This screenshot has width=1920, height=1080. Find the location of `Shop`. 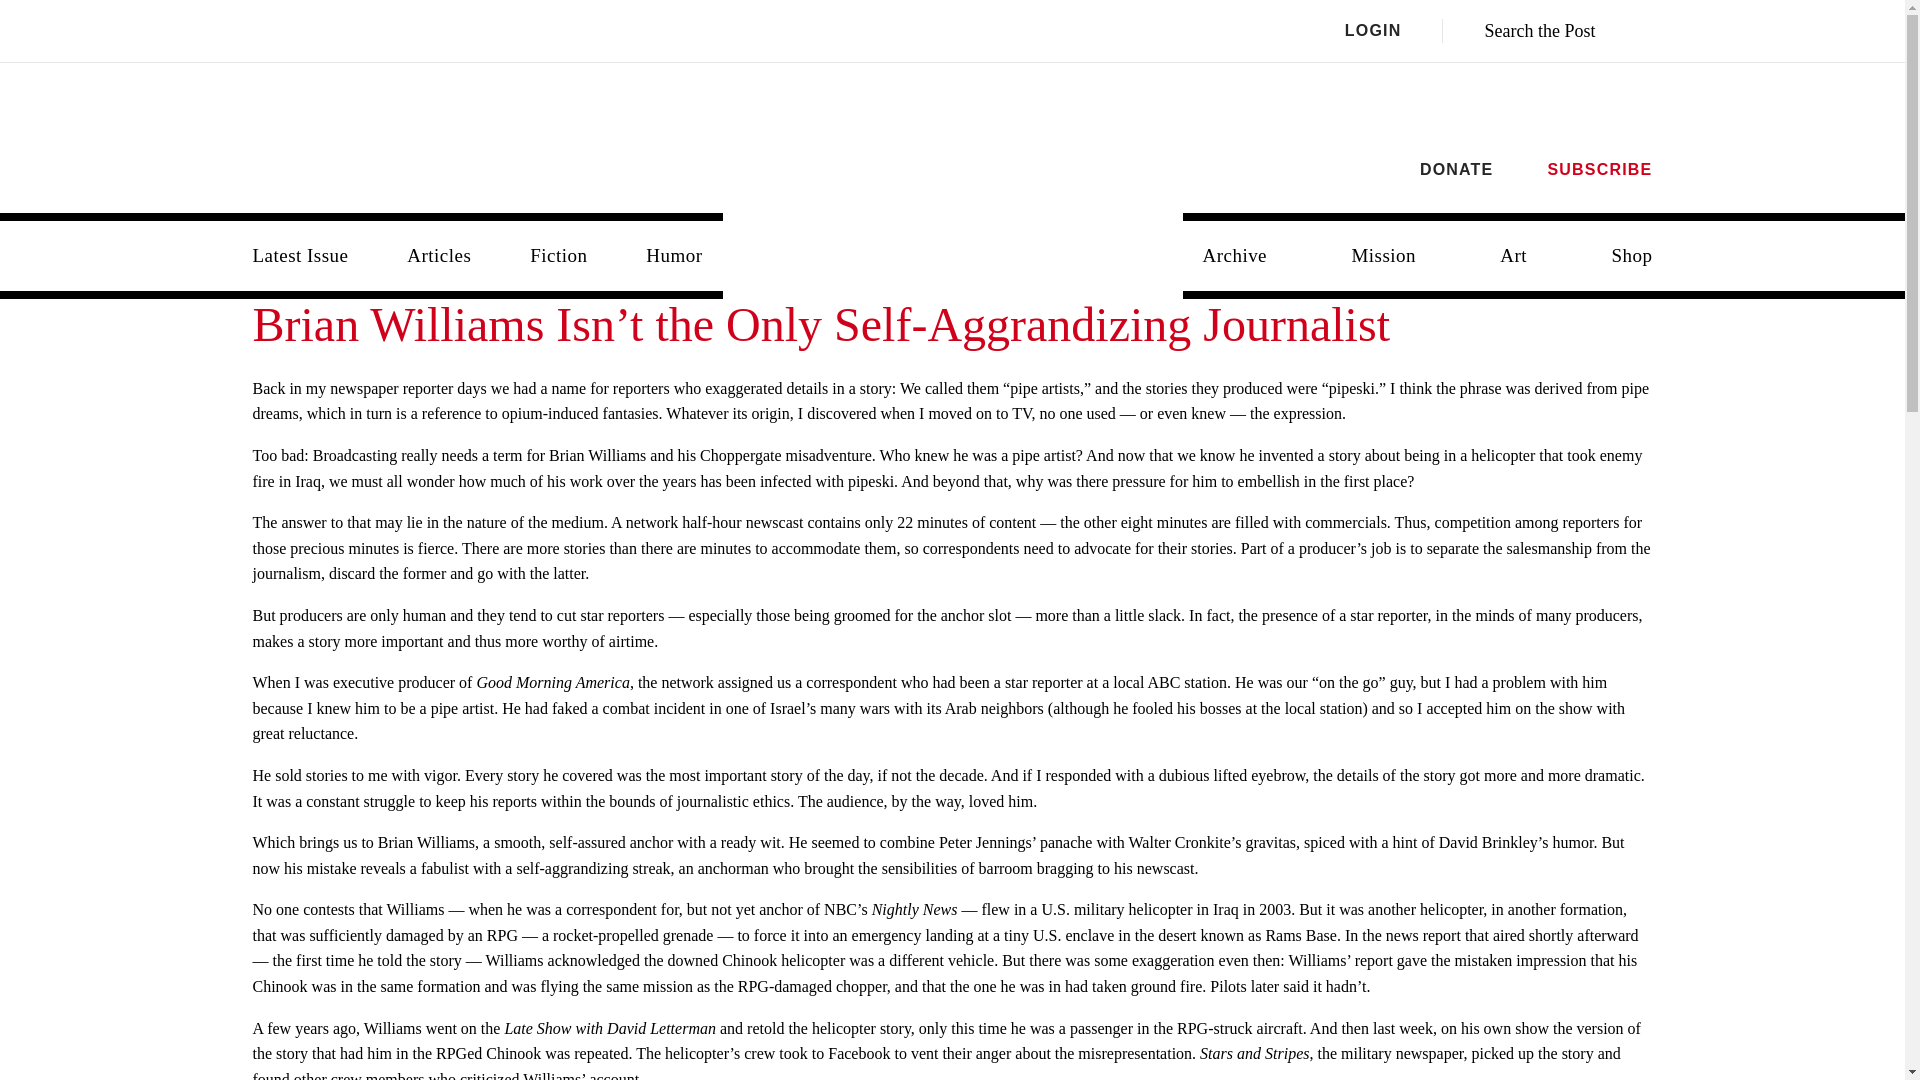

Shop is located at coordinates (1632, 256).